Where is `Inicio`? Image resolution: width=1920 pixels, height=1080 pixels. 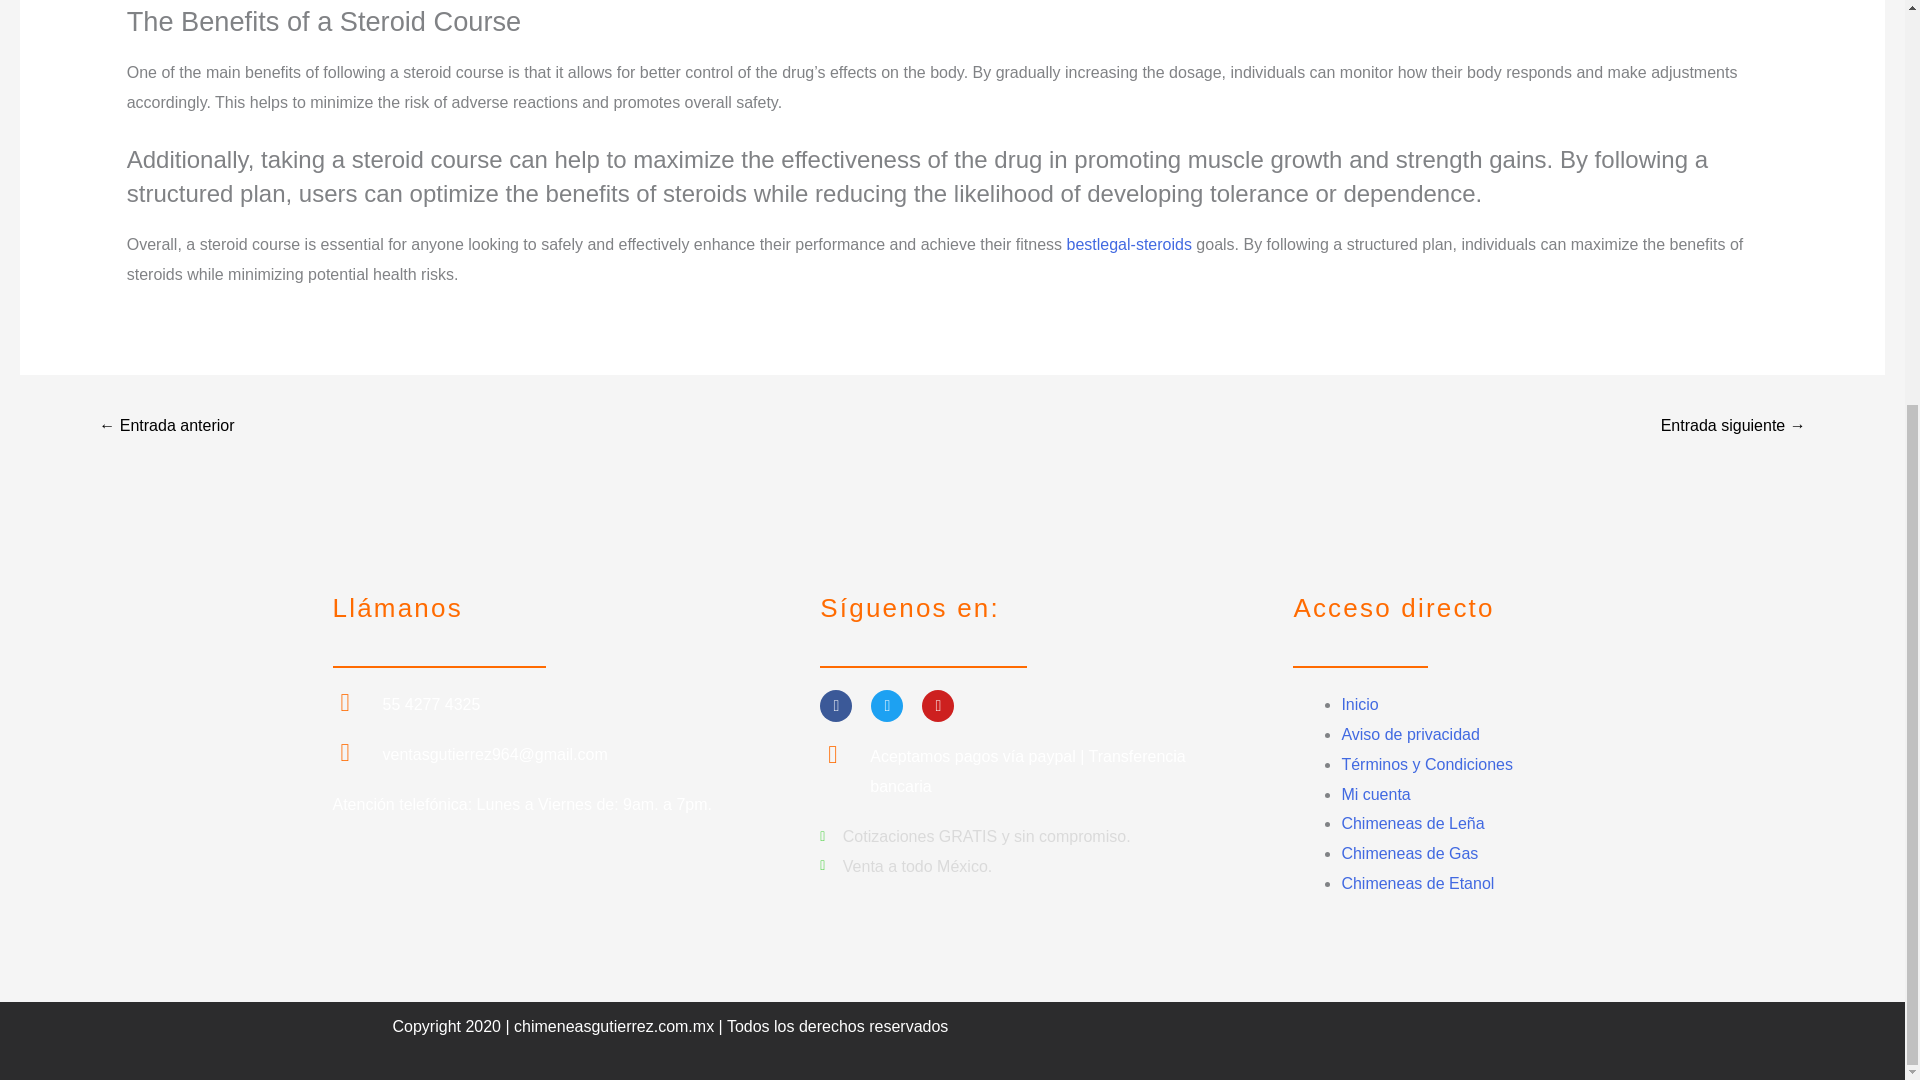 Inicio is located at coordinates (1359, 704).